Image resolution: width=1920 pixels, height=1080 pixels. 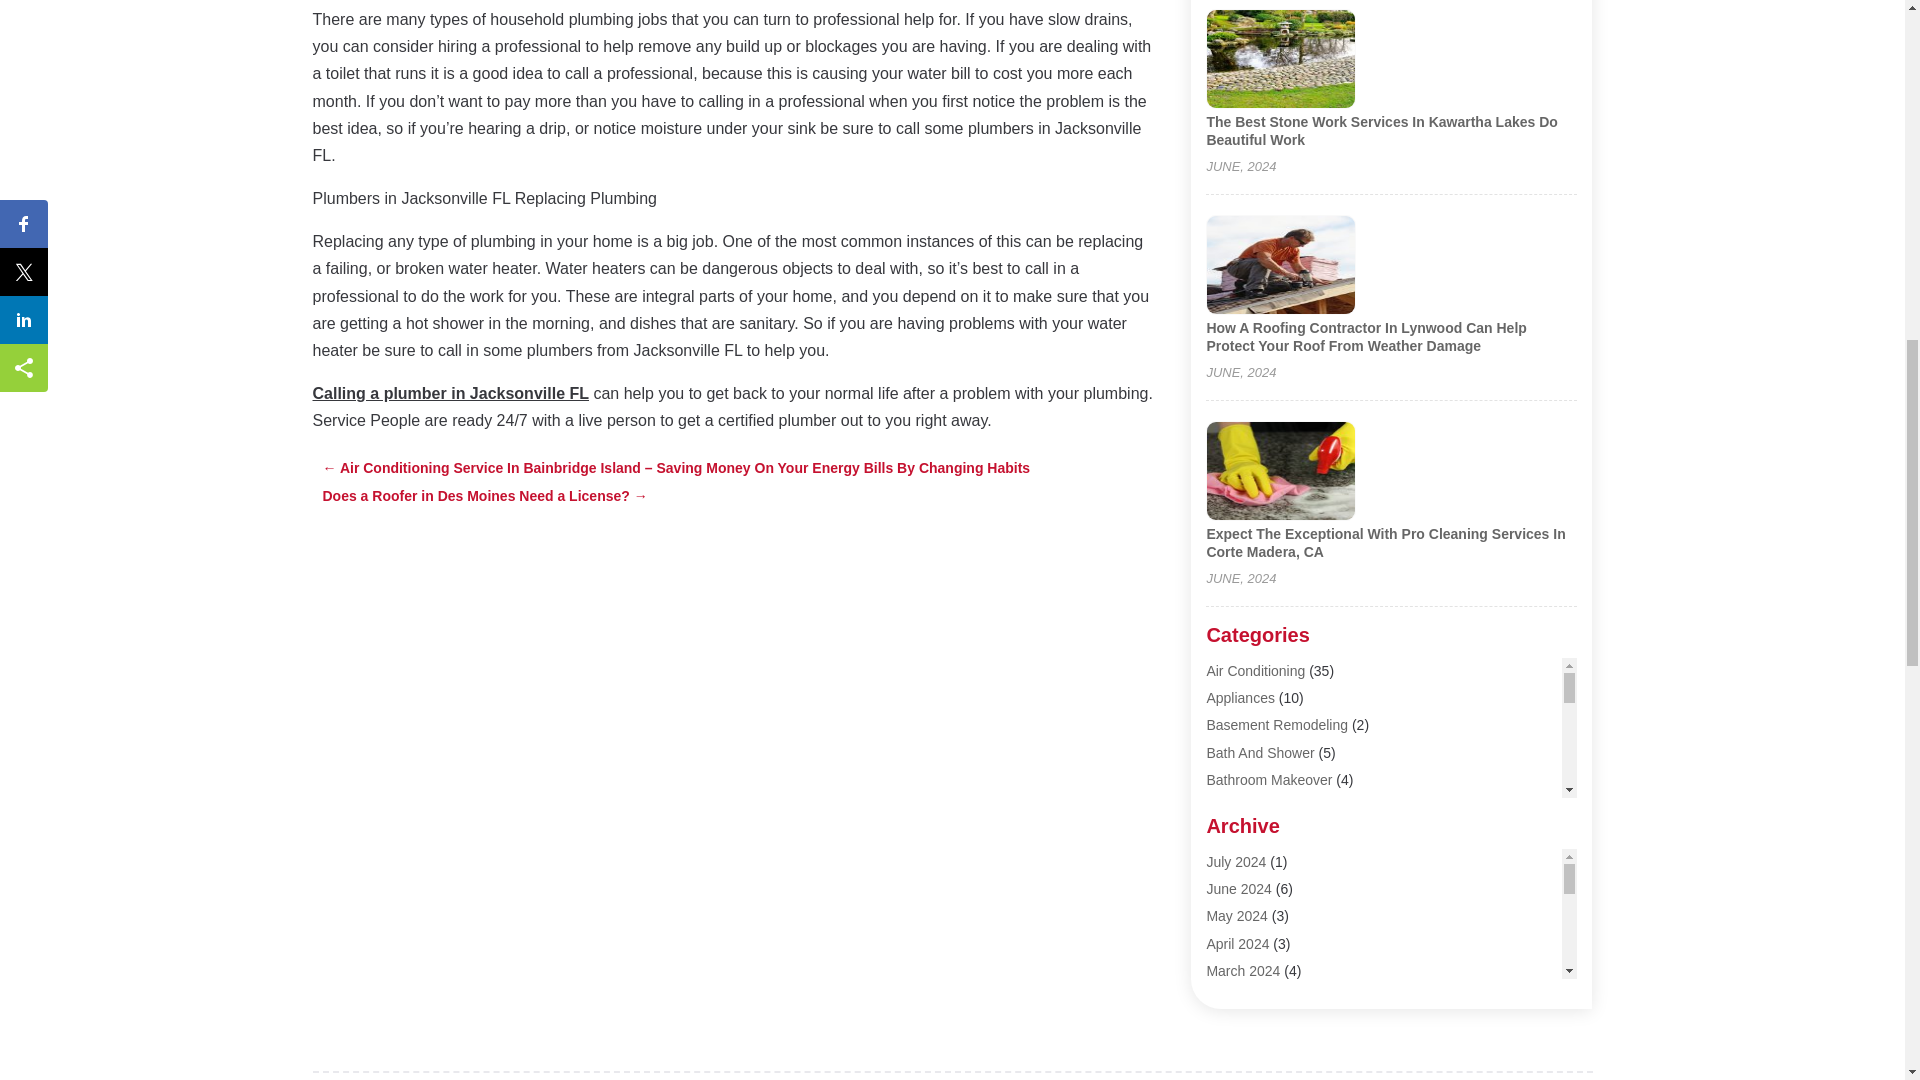 What do you see at coordinates (1238, 1076) in the screenshot?
I see `Contractor` at bounding box center [1238, 1076].